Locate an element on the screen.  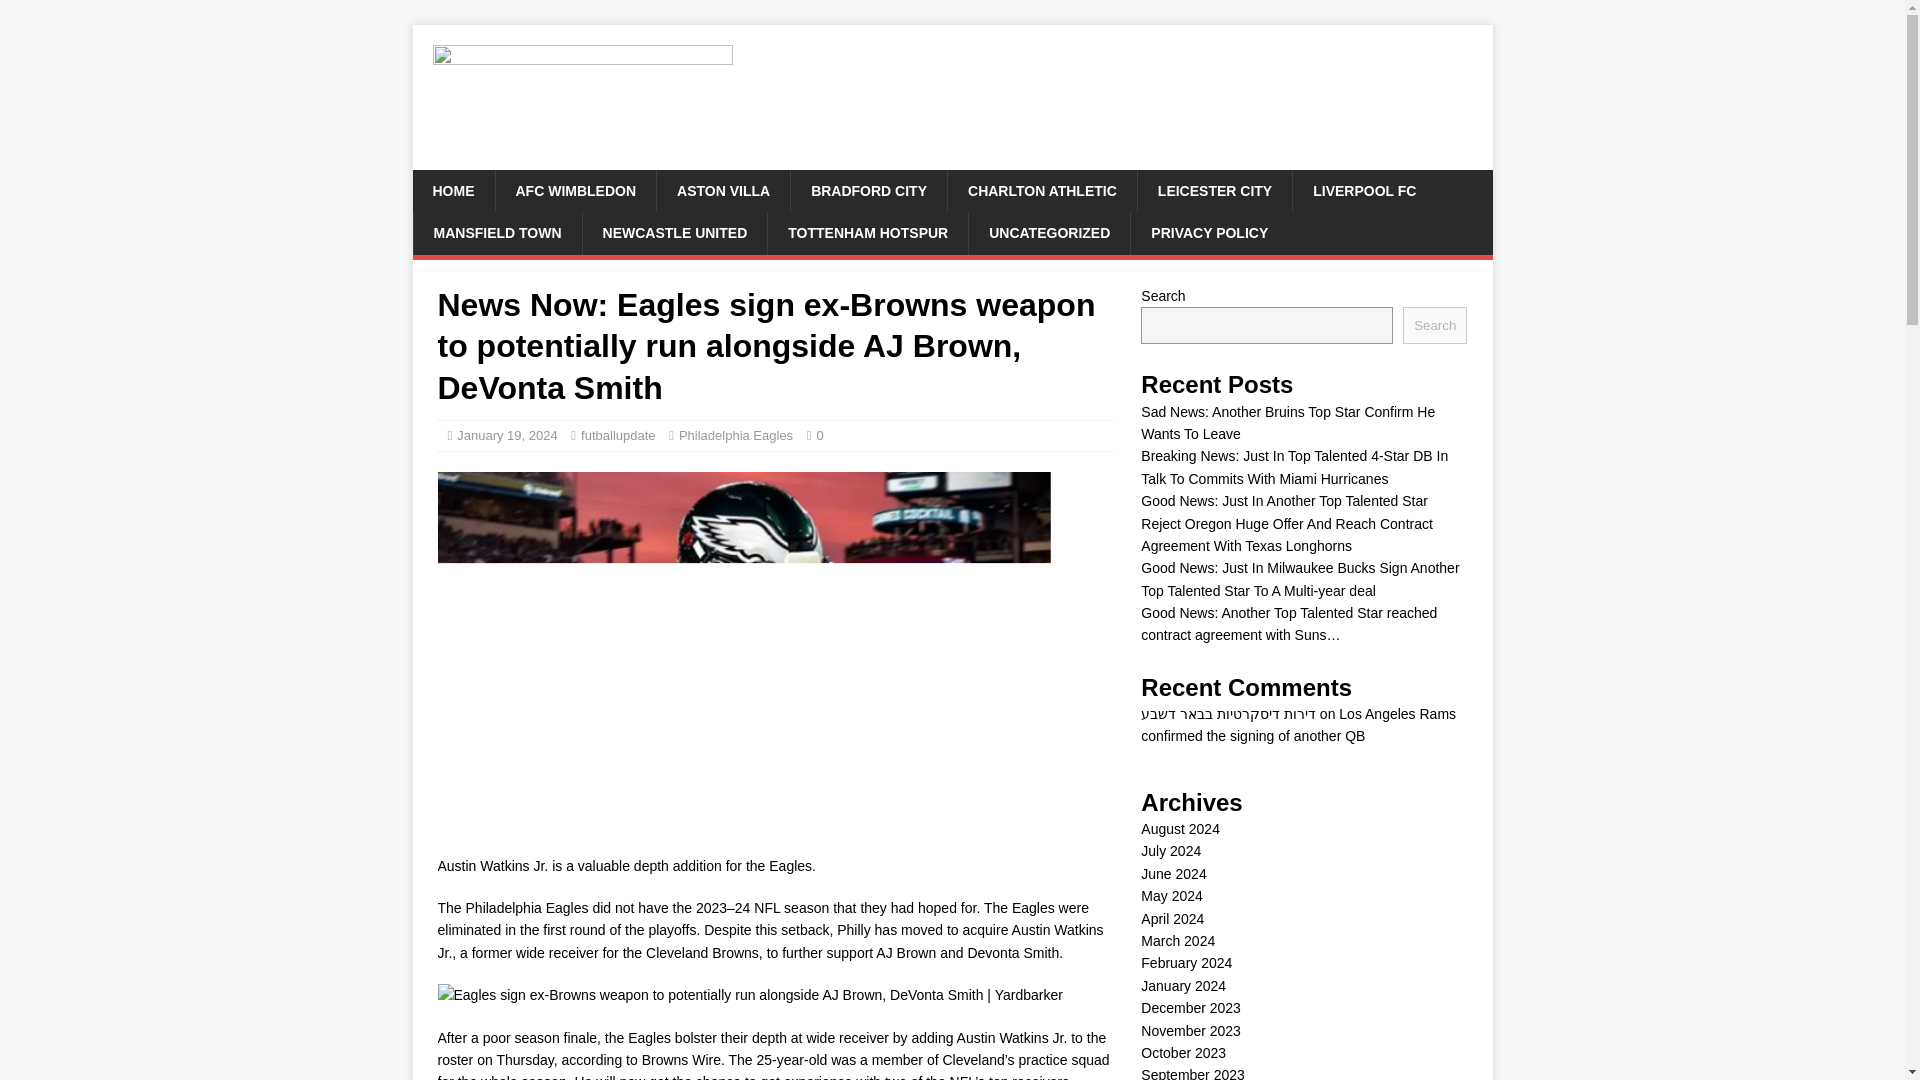
Philadelphia Eagles is located at coordinates (736, 434).